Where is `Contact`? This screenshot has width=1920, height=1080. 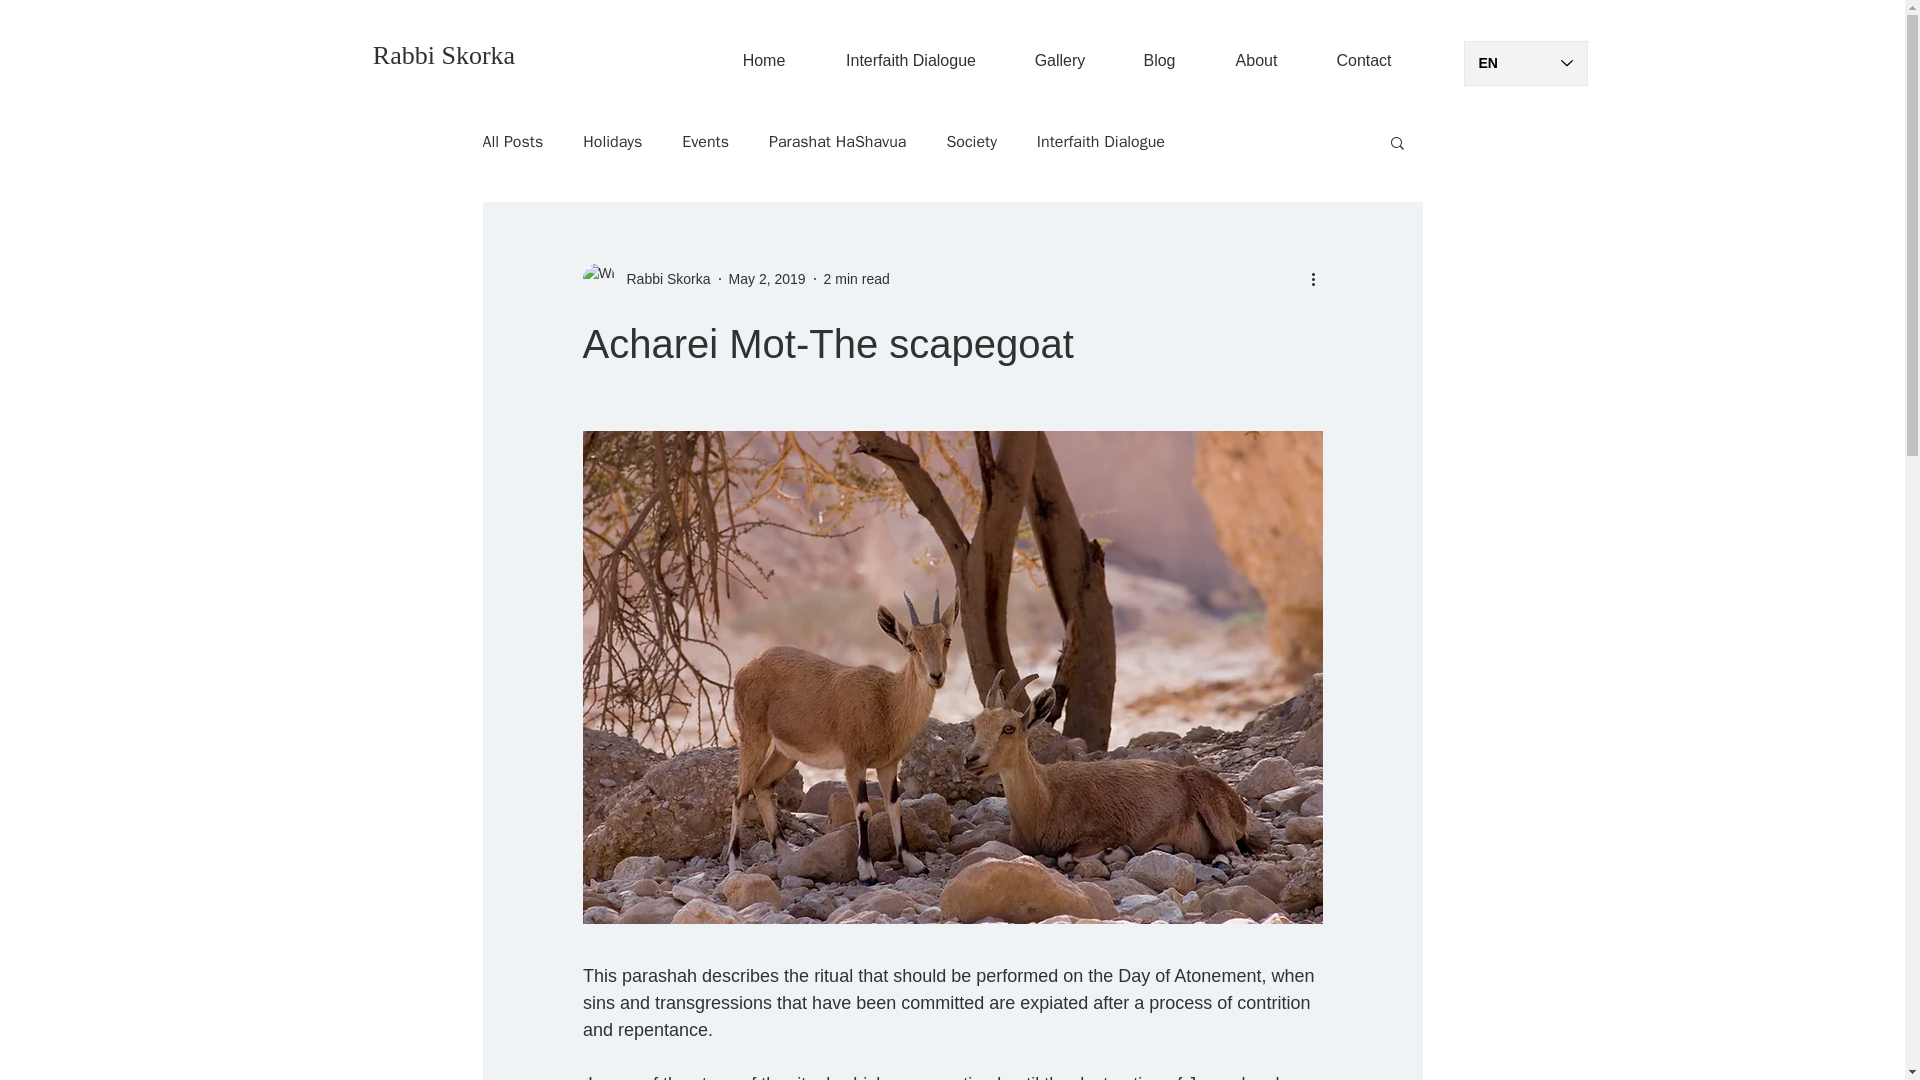 Contact is located at coordinates (1364, 60).